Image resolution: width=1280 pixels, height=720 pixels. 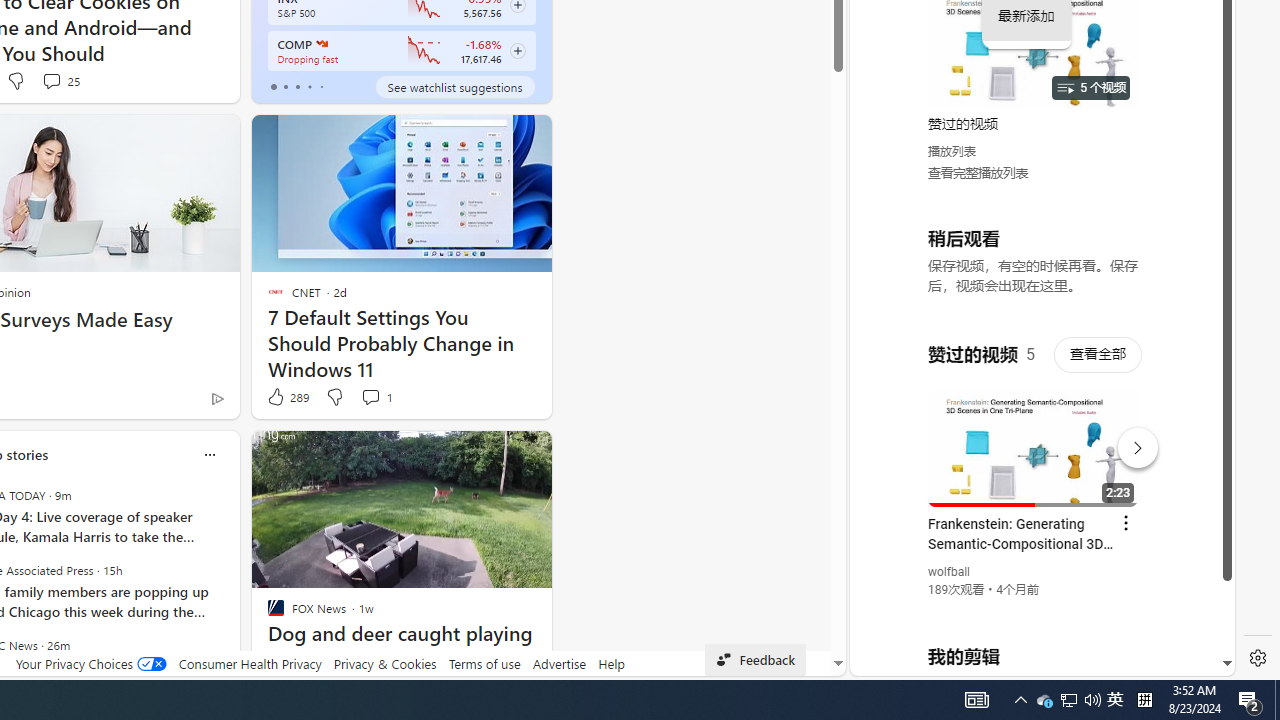 I want to click on wolfball, so click(x=950, y=572).